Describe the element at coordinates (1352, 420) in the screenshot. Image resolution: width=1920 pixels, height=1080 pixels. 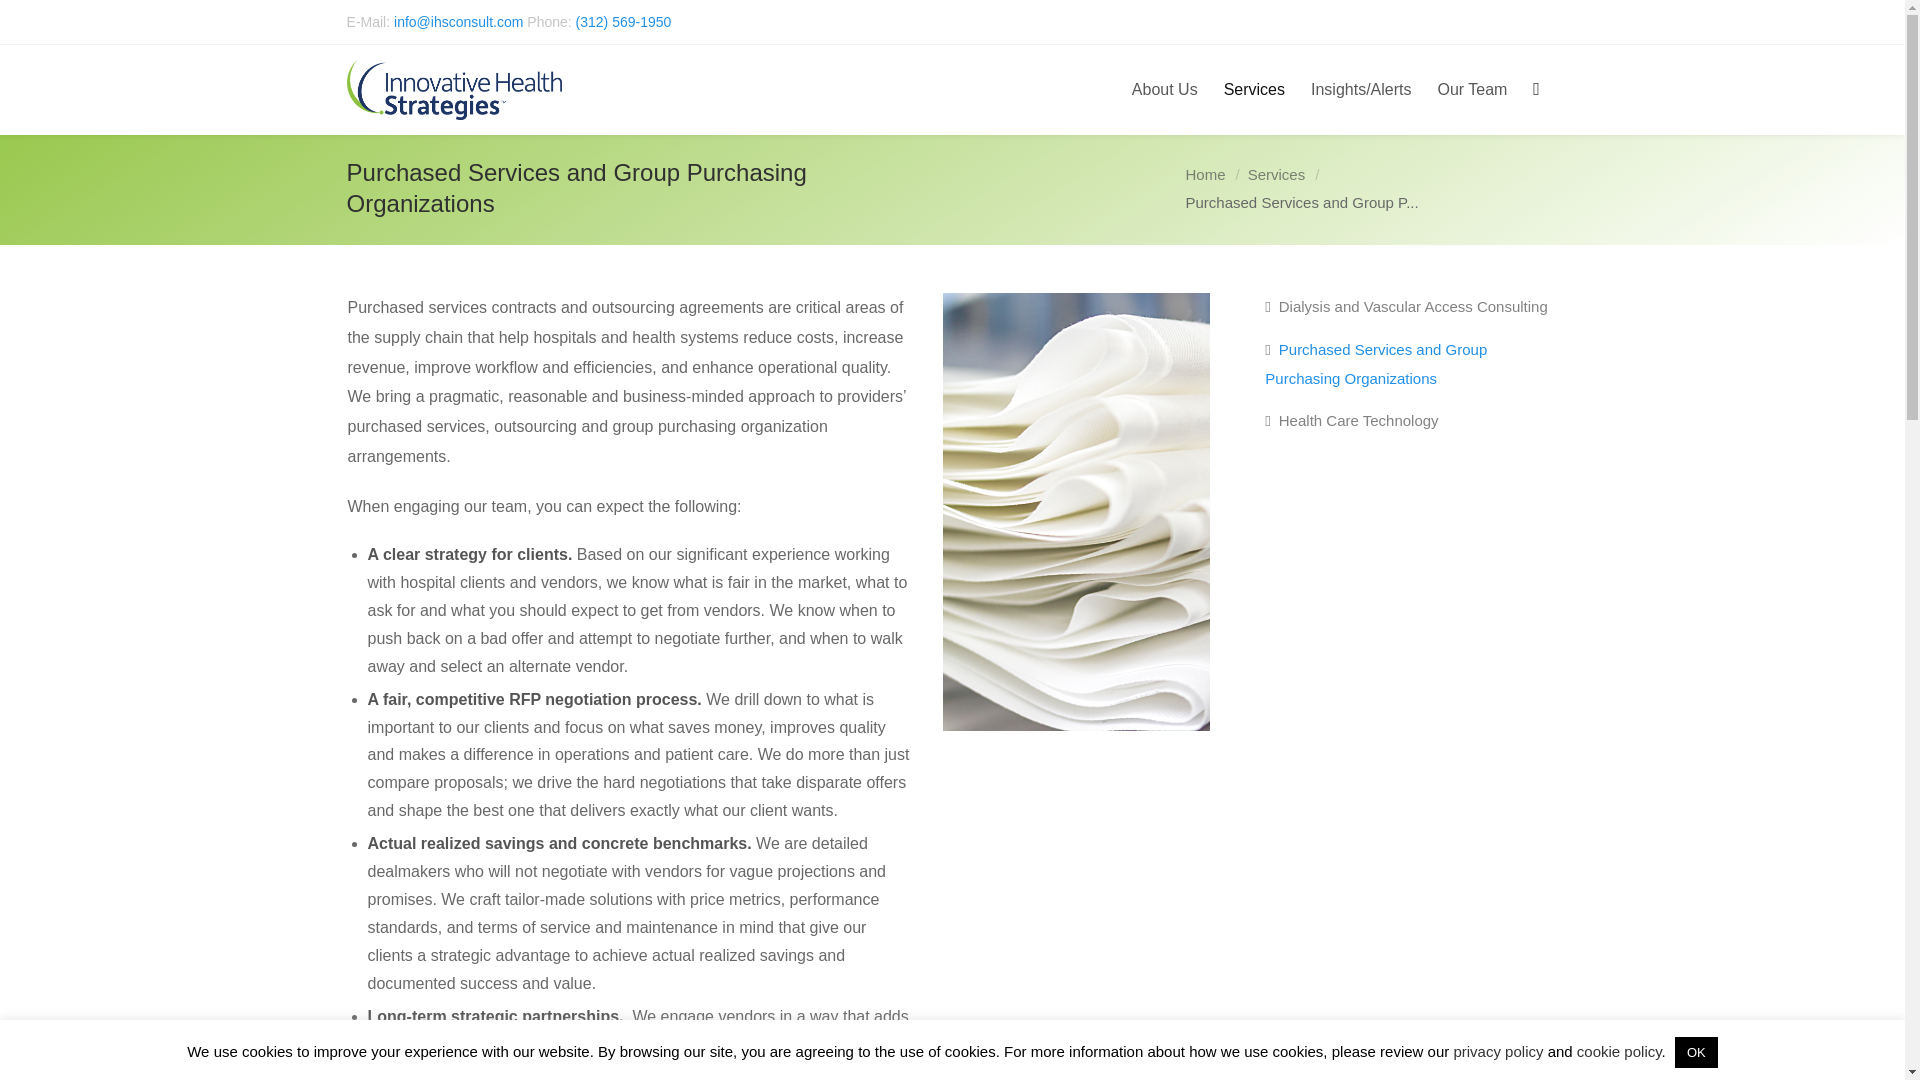
I see `Health Care Technology` at that location.